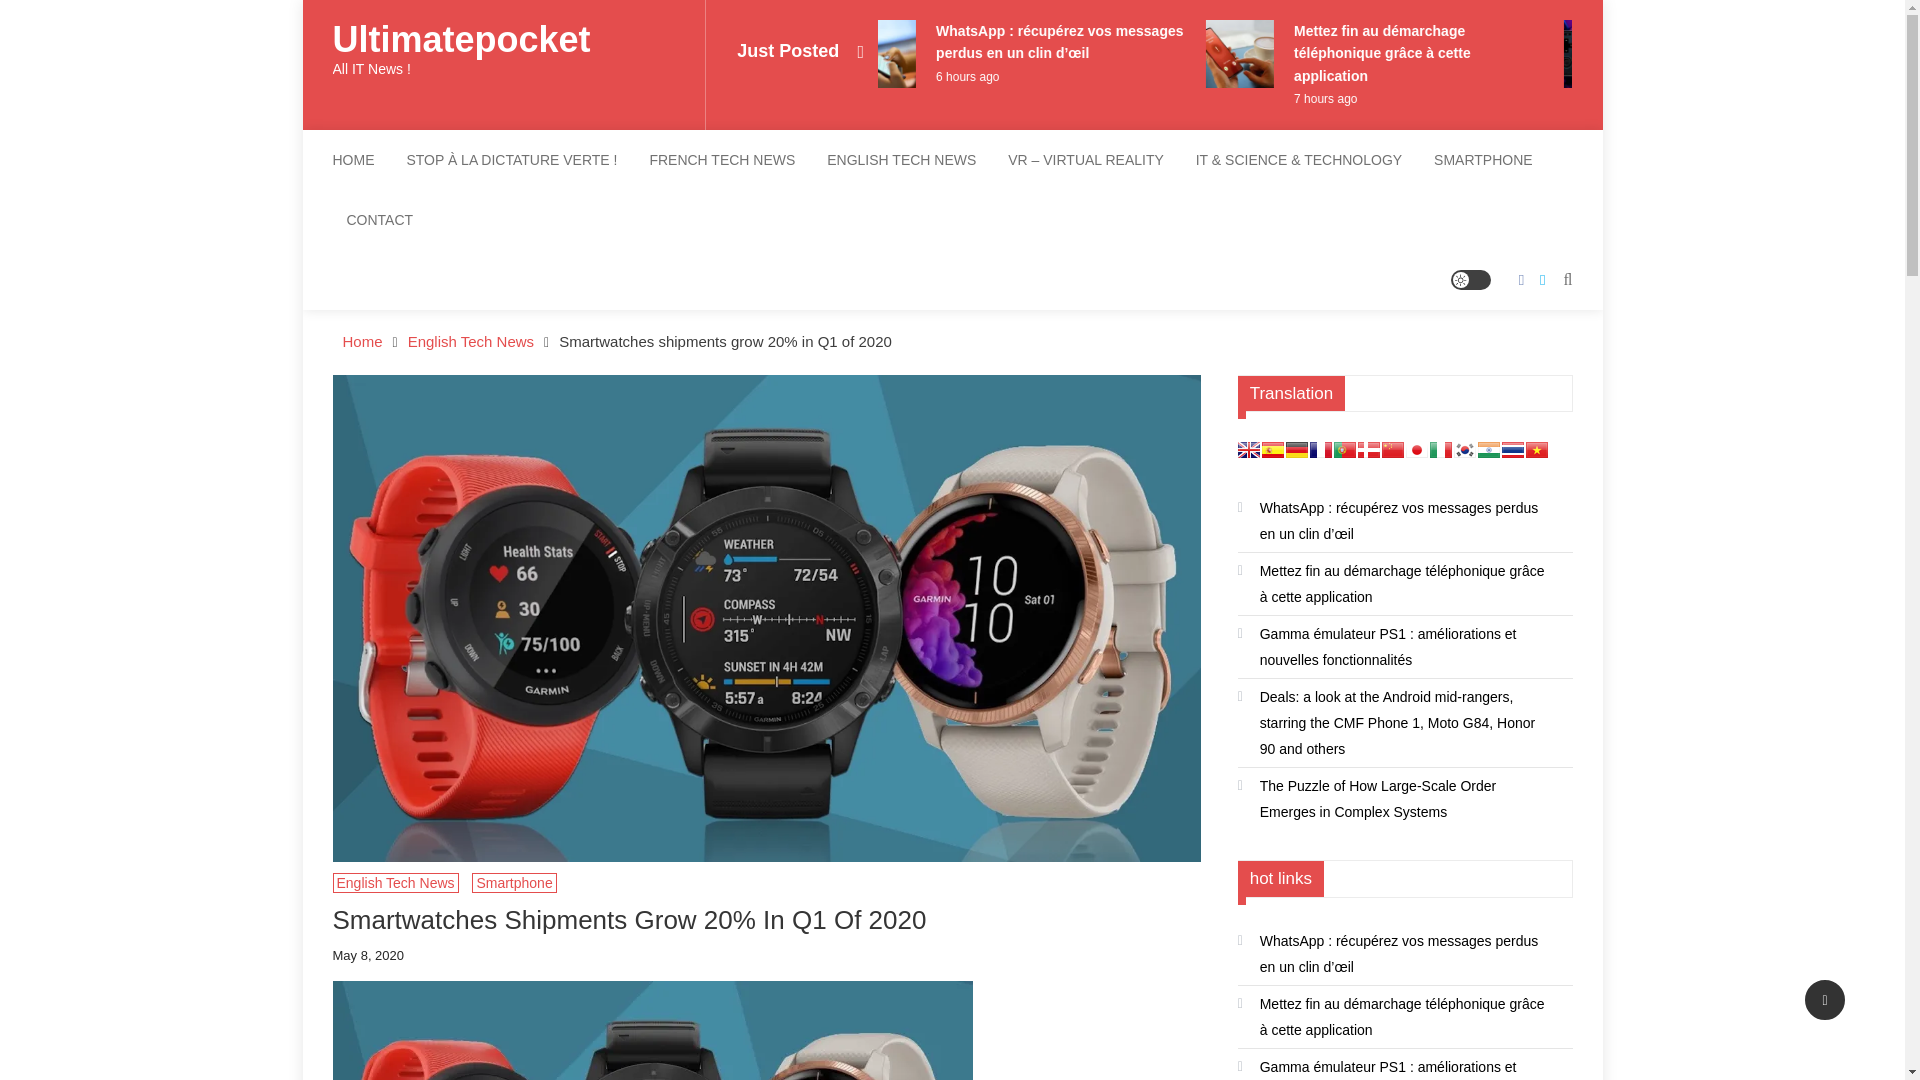  What do you see at coordinates (362, 340) in the screenshot?
I see `Home` at bounding box center [362, 340].